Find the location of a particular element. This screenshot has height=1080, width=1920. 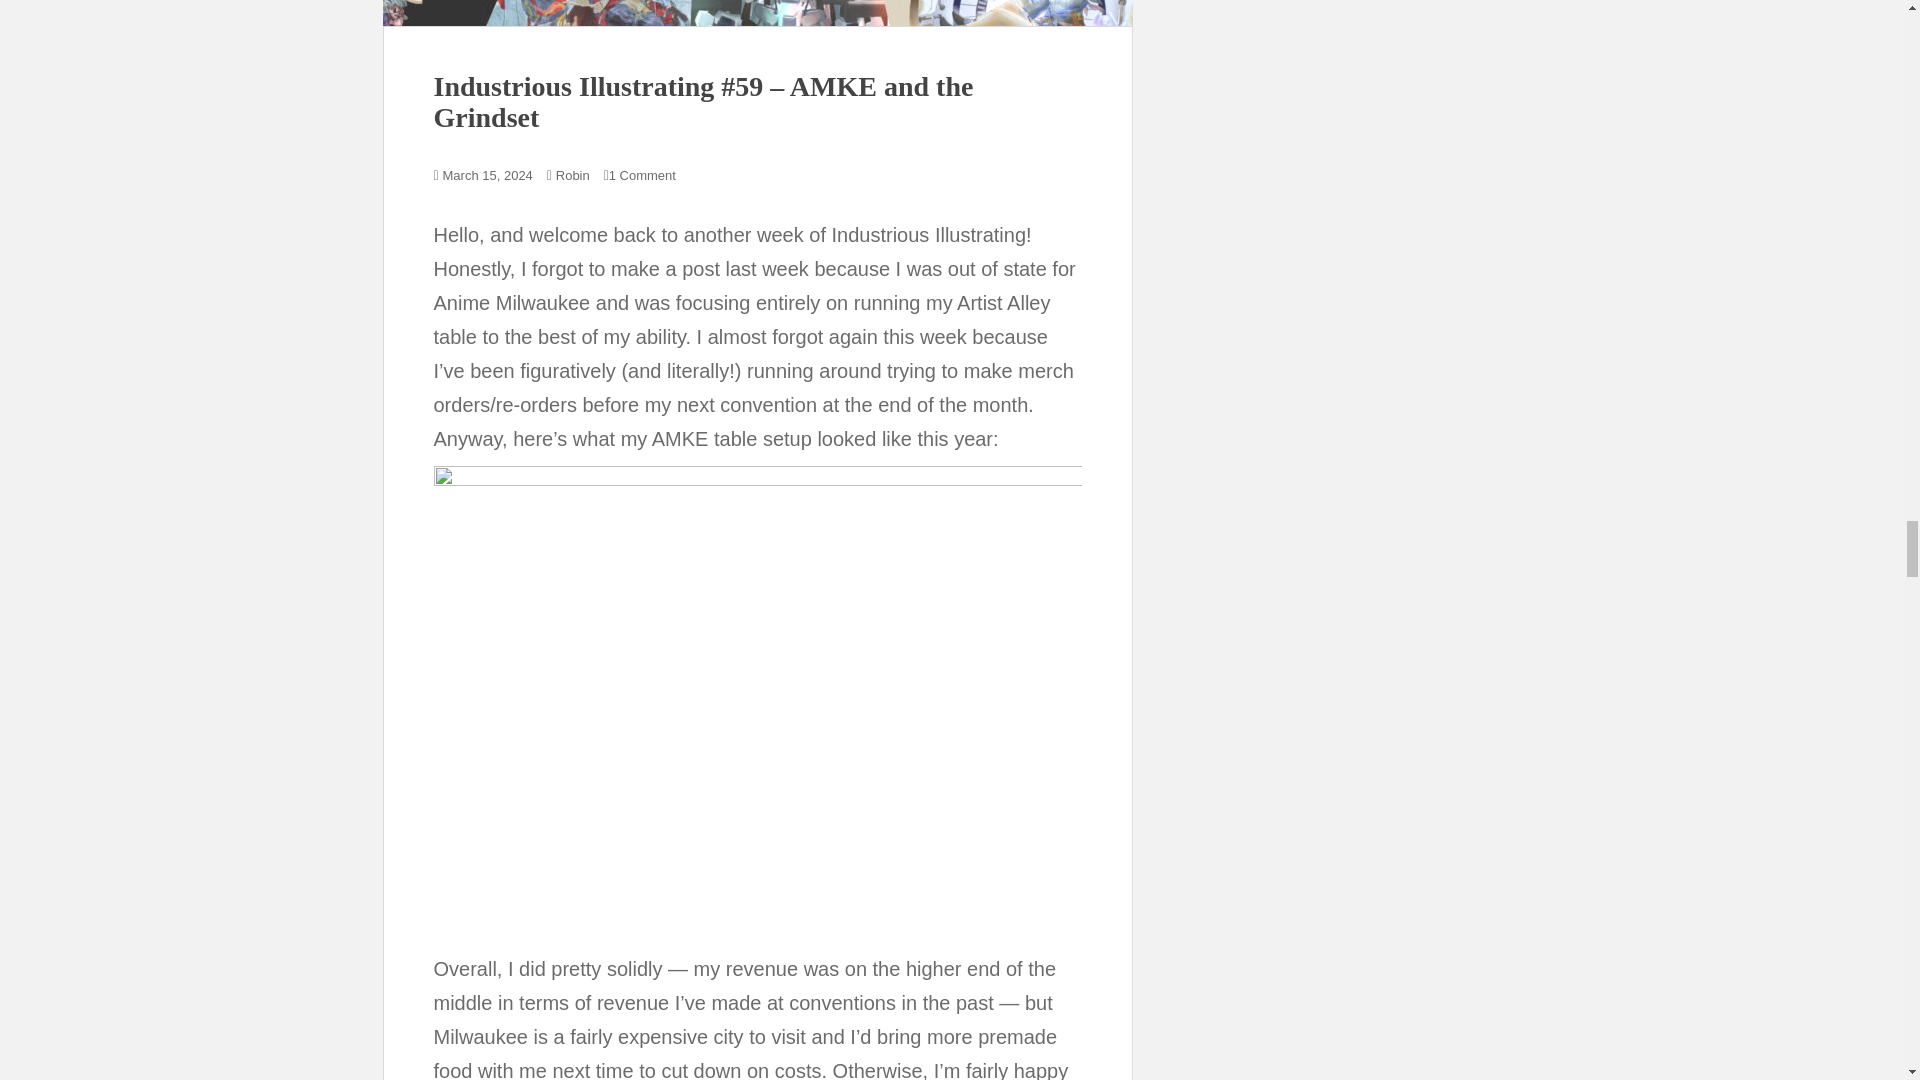

March 15, 2024 is located at coordinates (488, 175).